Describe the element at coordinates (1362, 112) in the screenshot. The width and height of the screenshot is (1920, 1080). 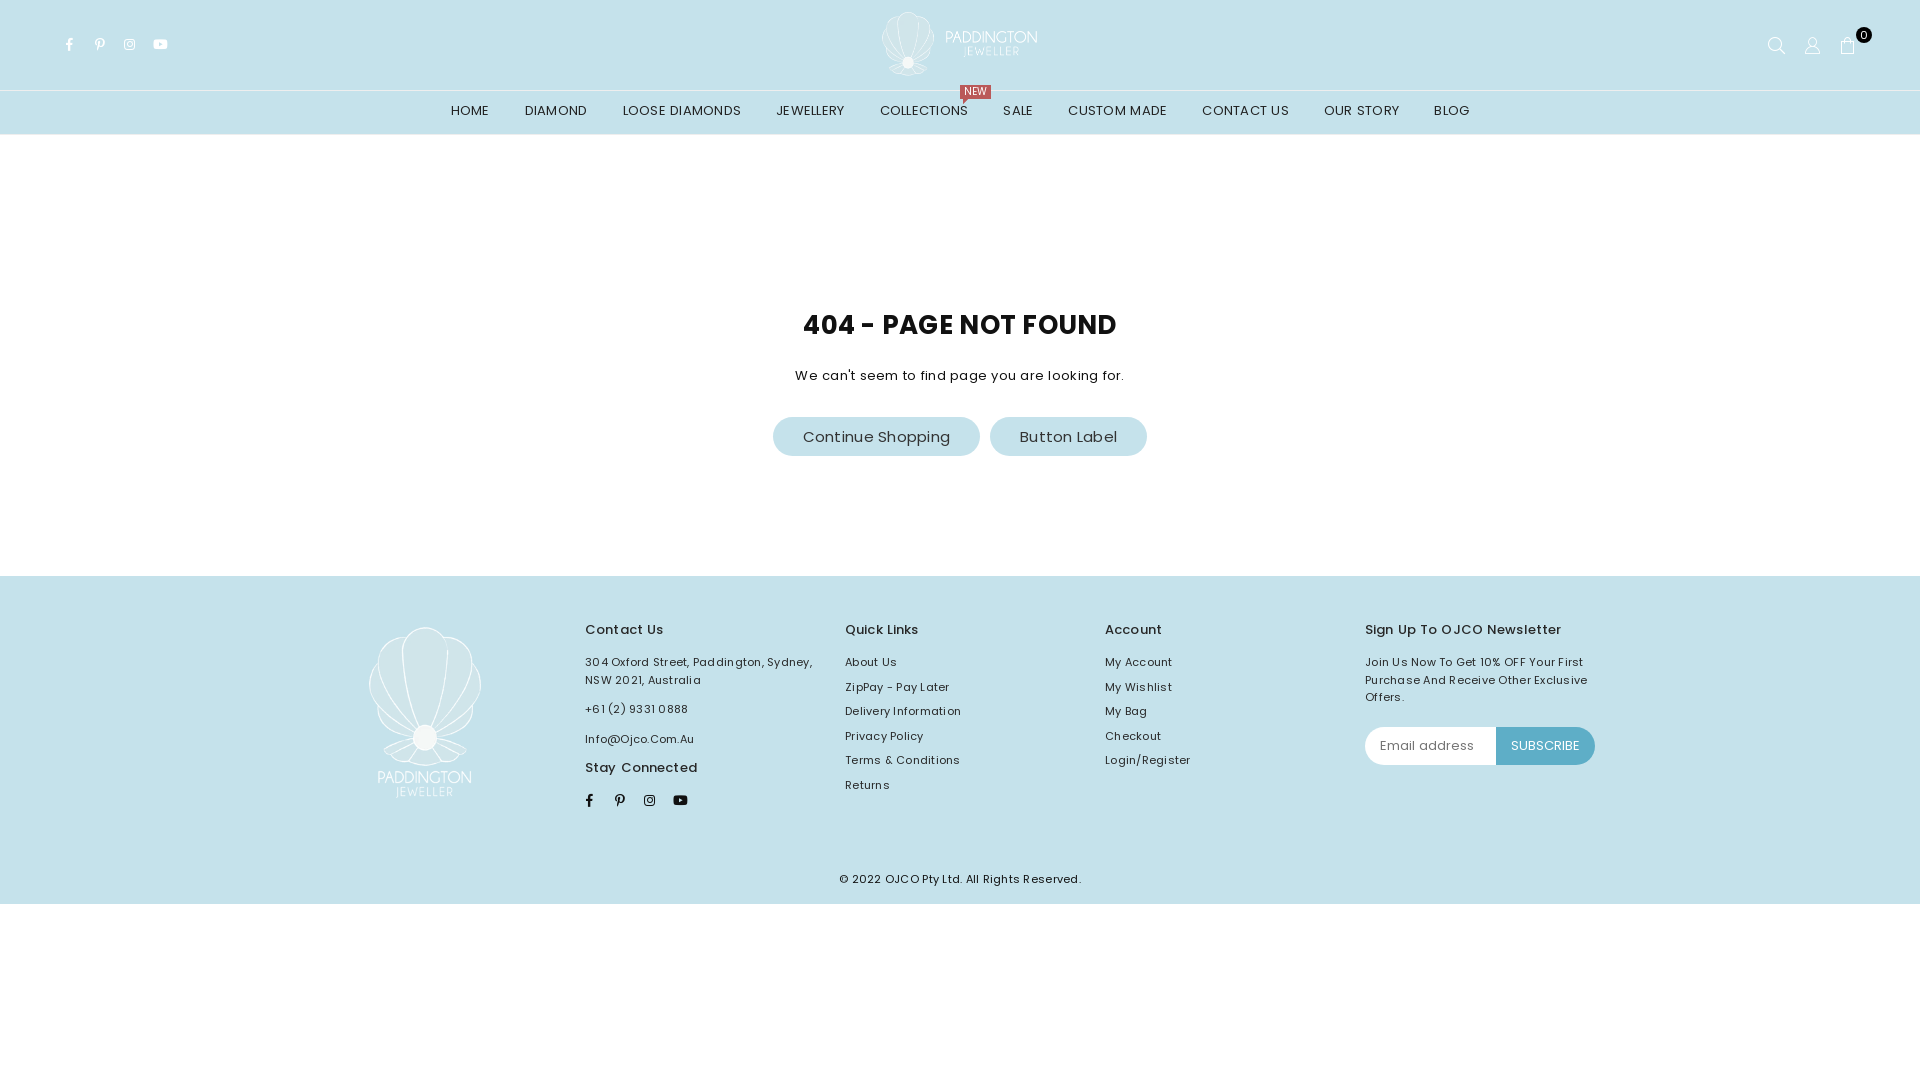
I see `OUR STORY` at that location.